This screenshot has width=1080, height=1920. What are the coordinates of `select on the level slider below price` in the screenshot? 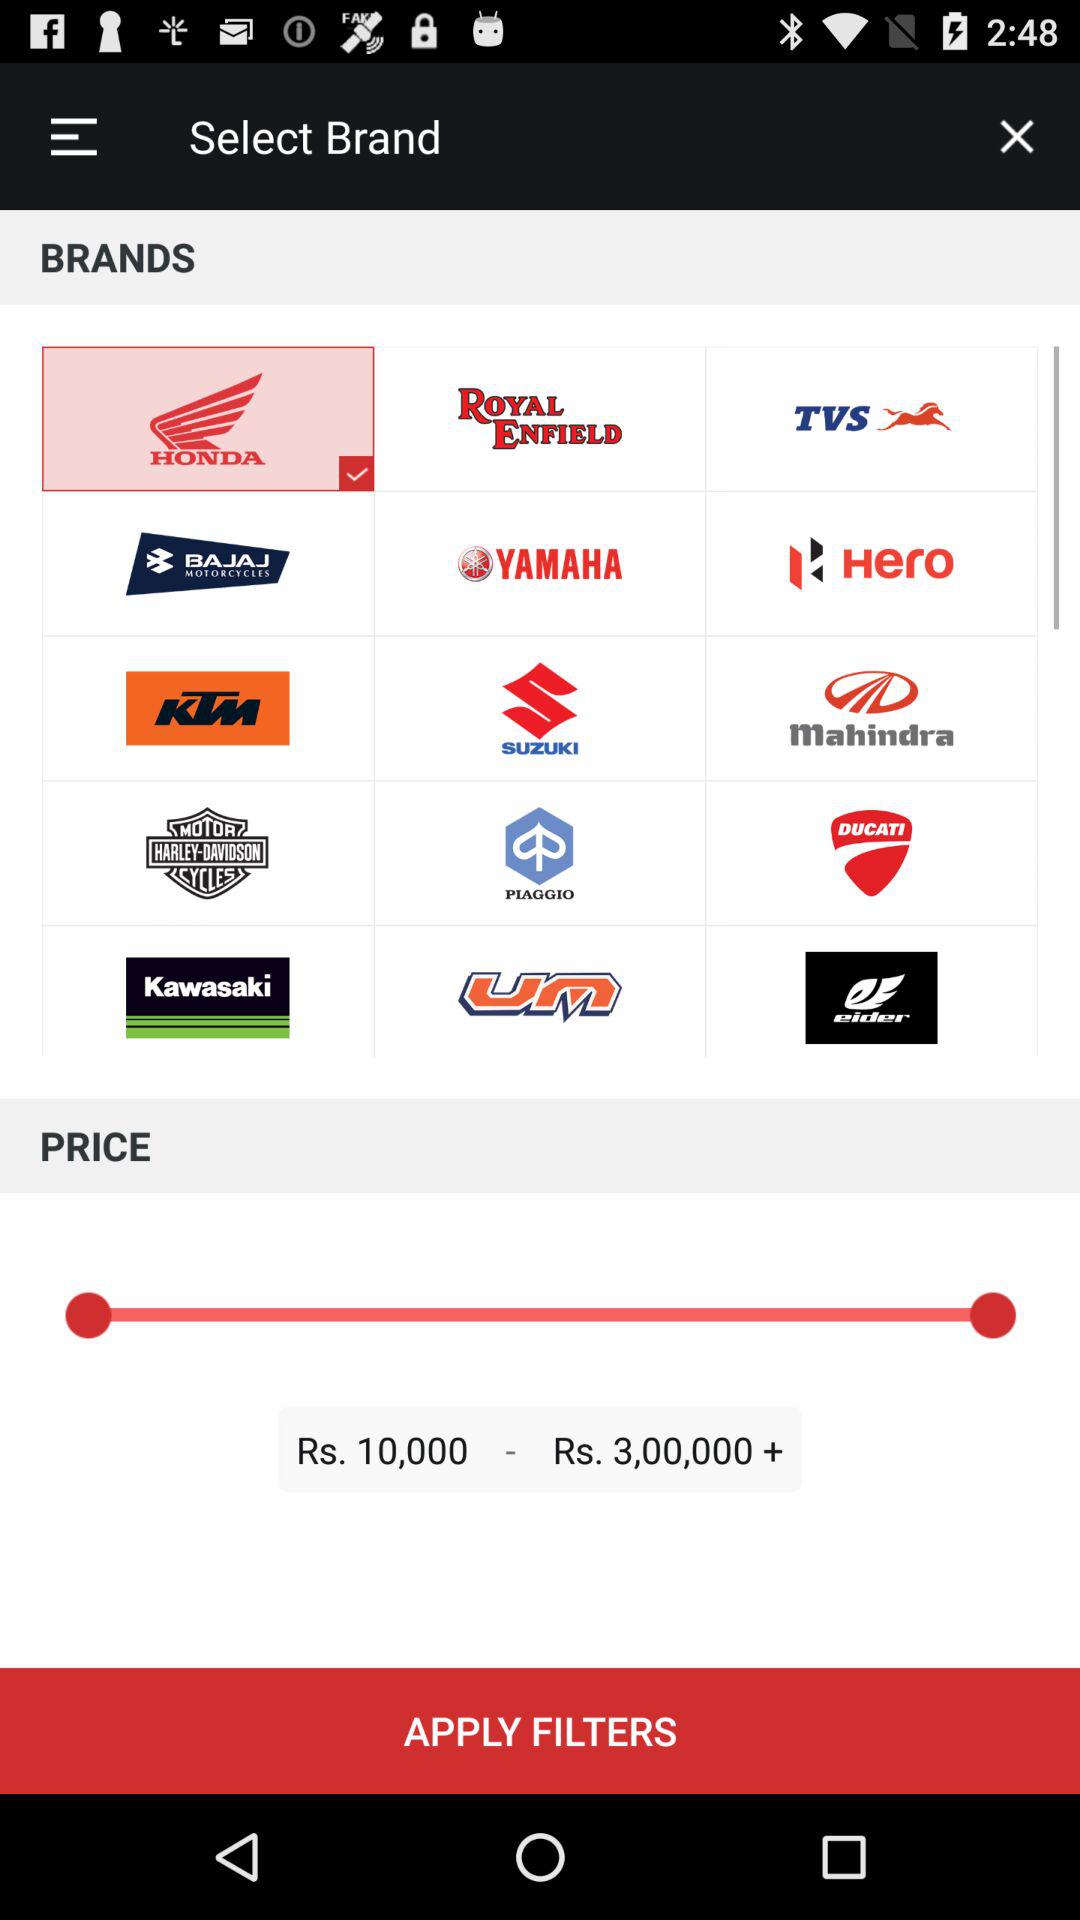 It's located at (540, 1314).